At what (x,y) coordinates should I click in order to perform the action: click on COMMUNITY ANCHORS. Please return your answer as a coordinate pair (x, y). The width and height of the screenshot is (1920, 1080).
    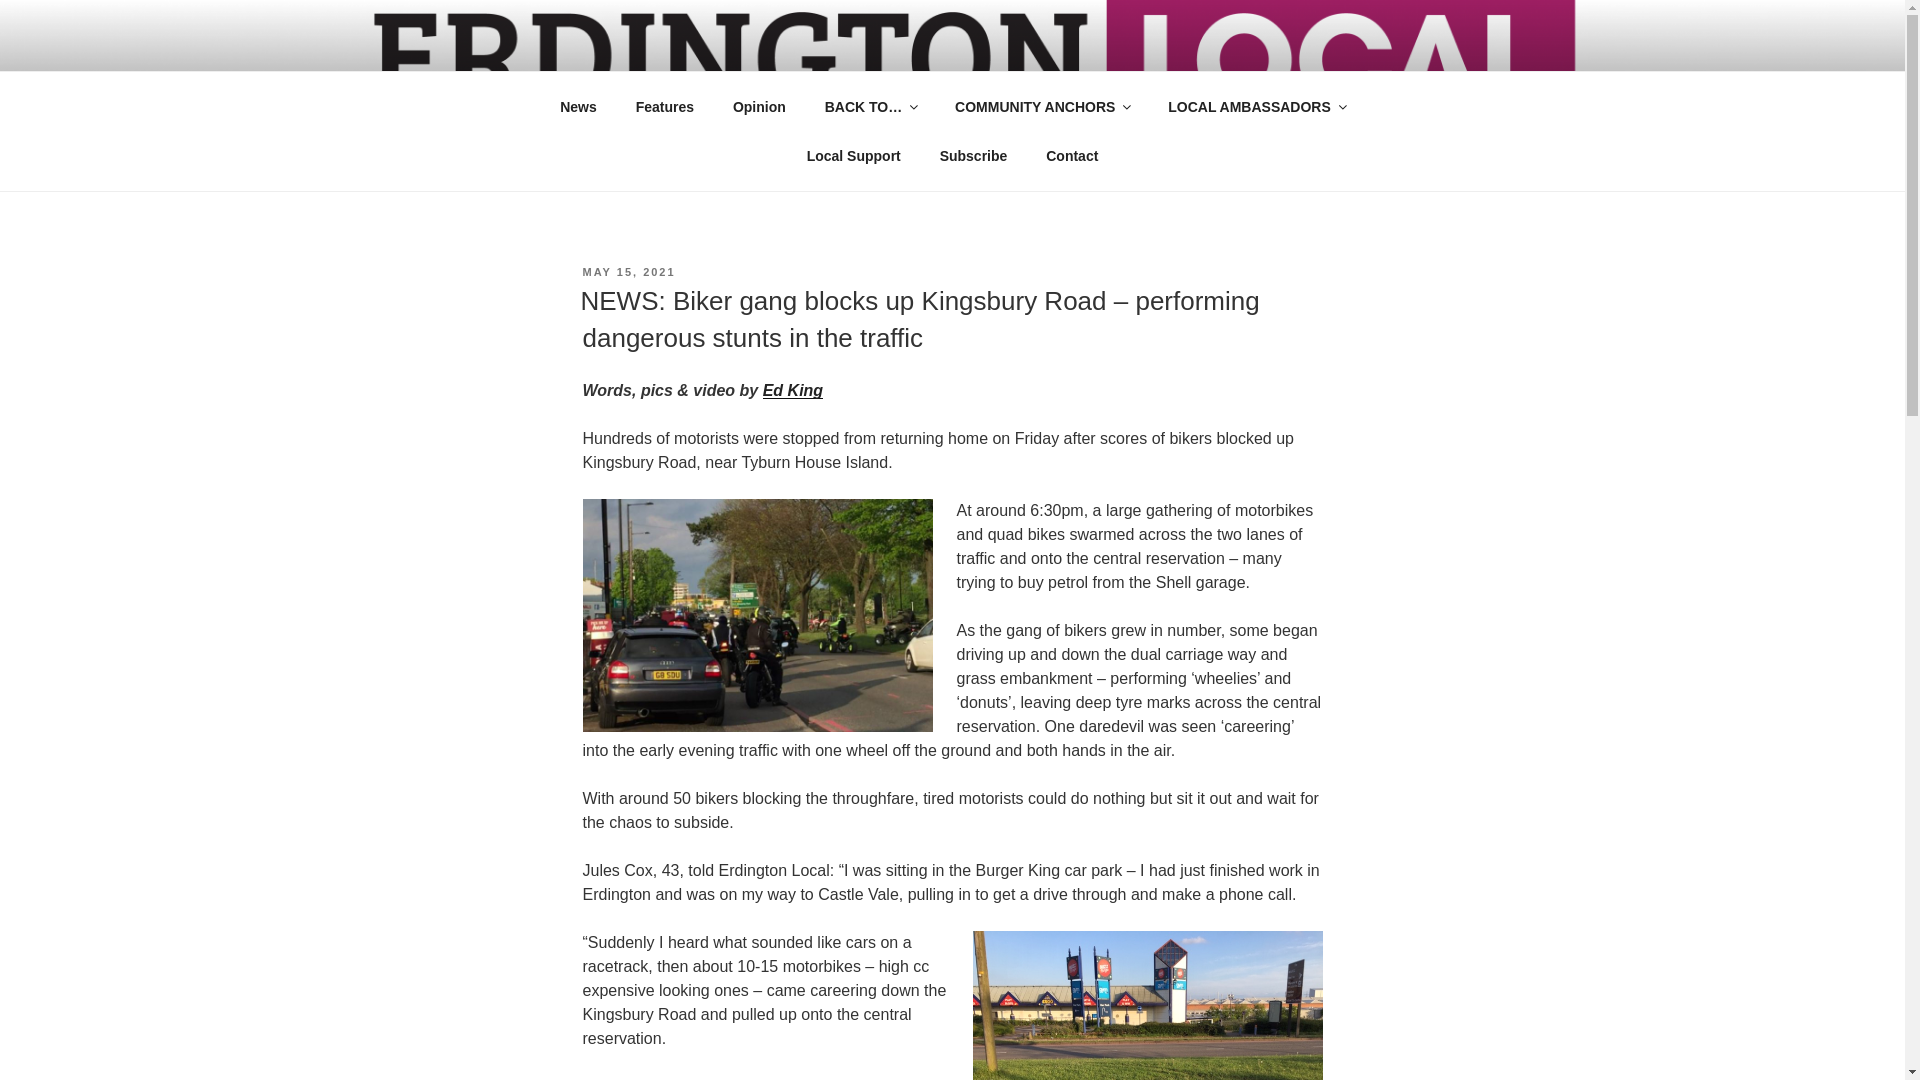
    Looking at the image, I should click on (1042, 106).